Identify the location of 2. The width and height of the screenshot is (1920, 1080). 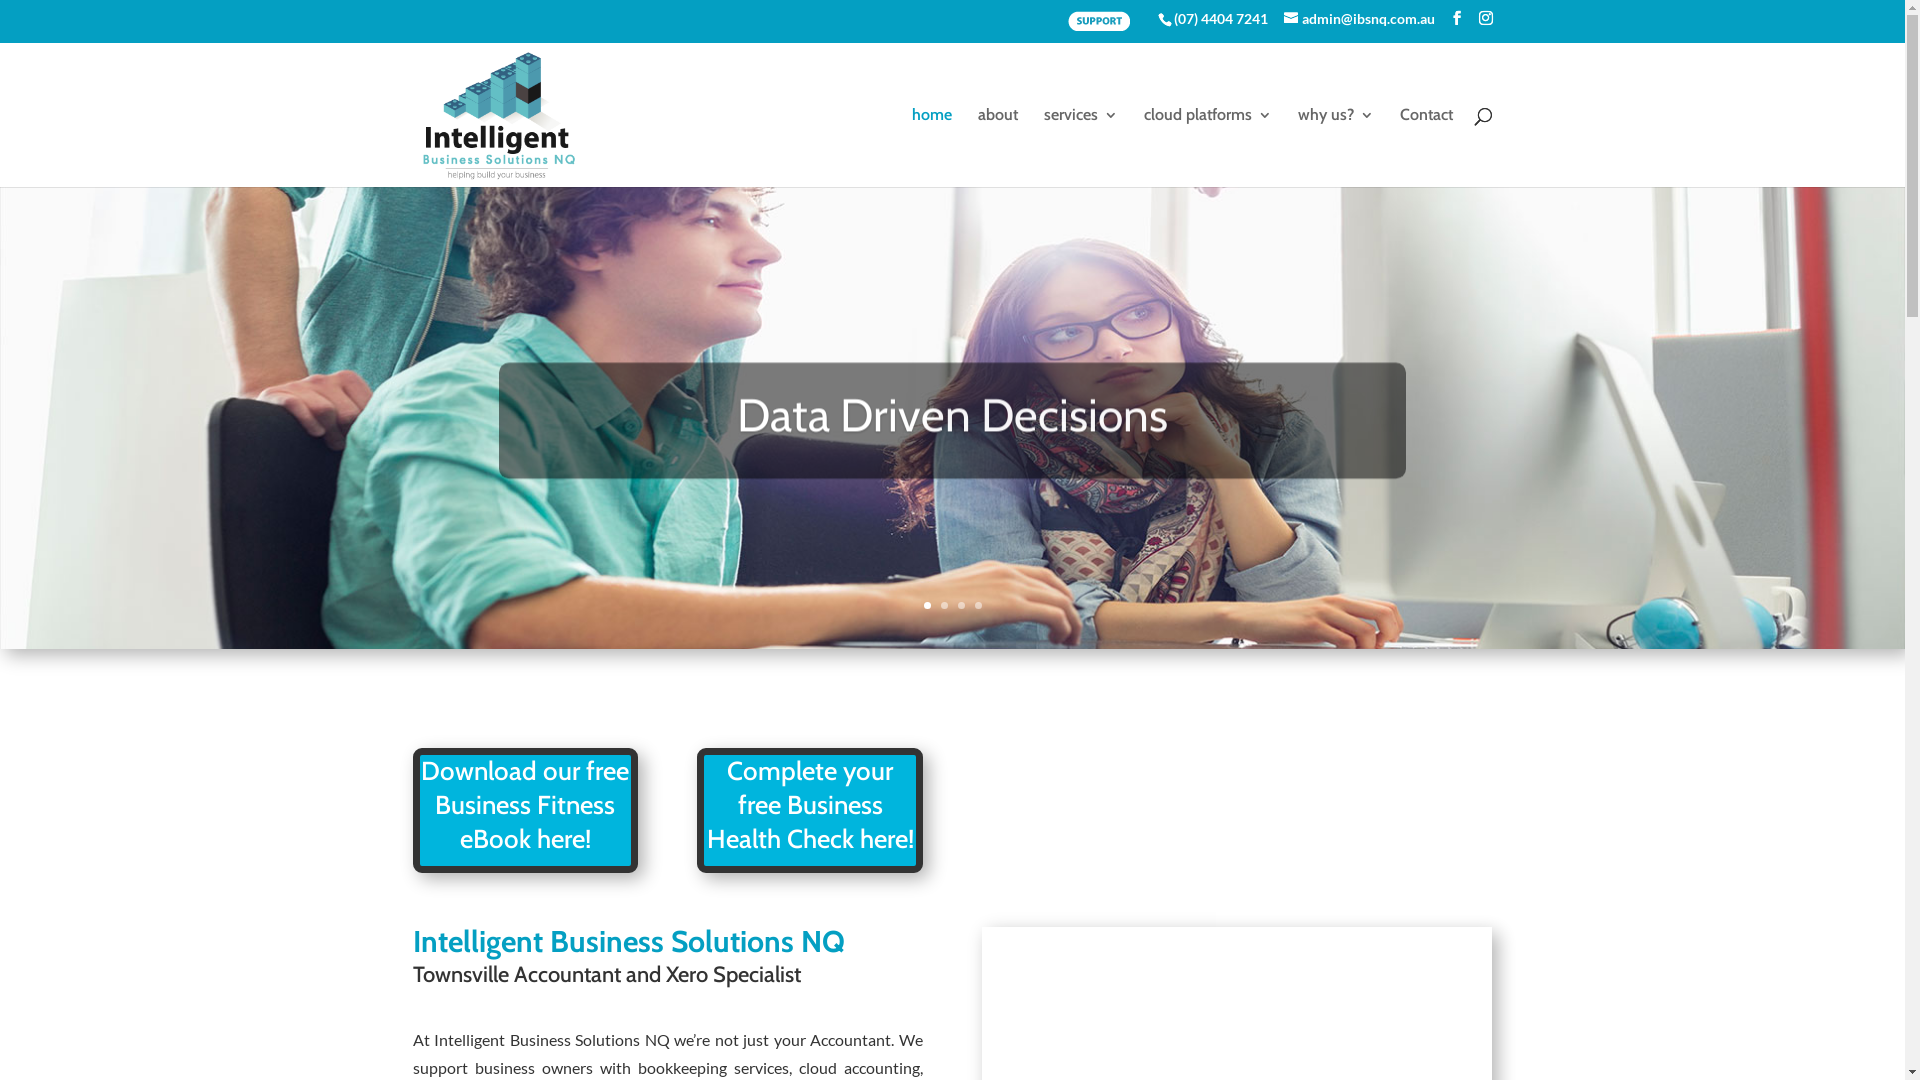
(944, 606).